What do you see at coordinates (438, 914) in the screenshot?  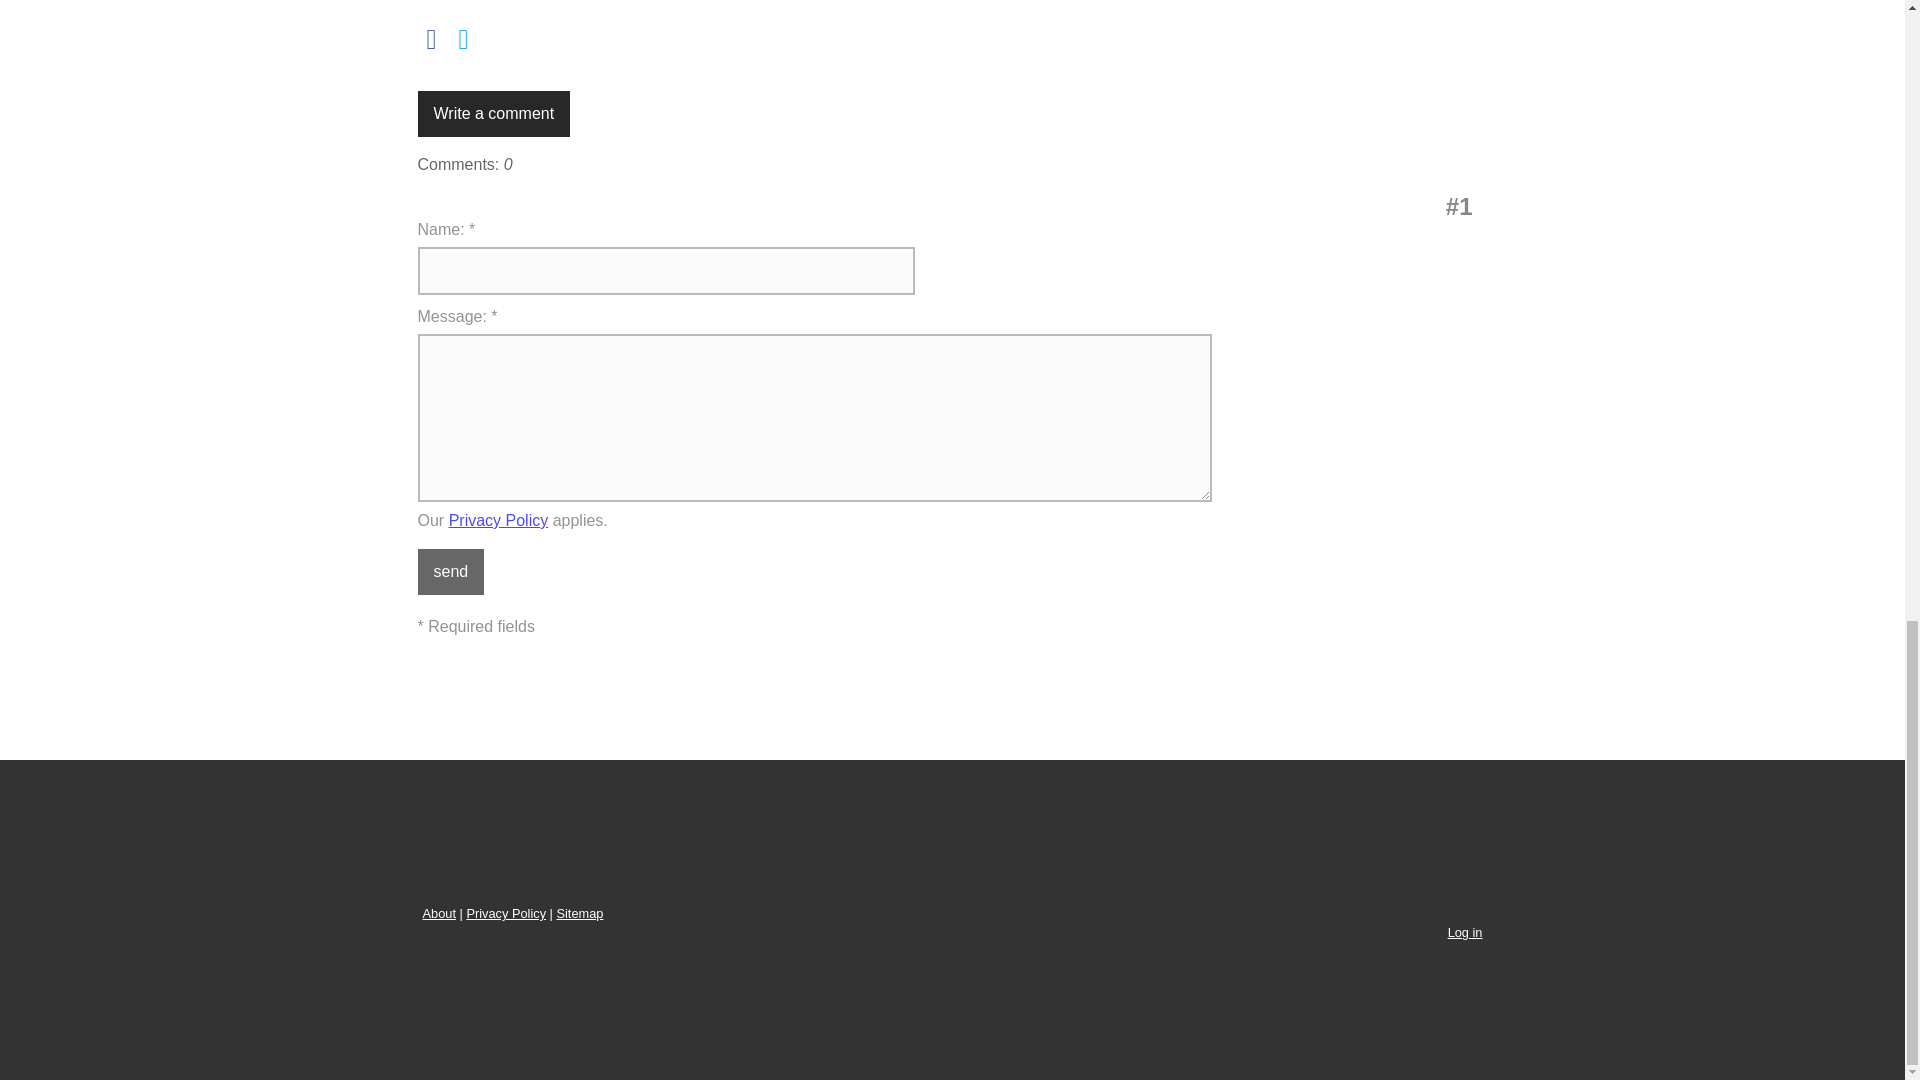 I see `About` at bounding box center [438, 914].